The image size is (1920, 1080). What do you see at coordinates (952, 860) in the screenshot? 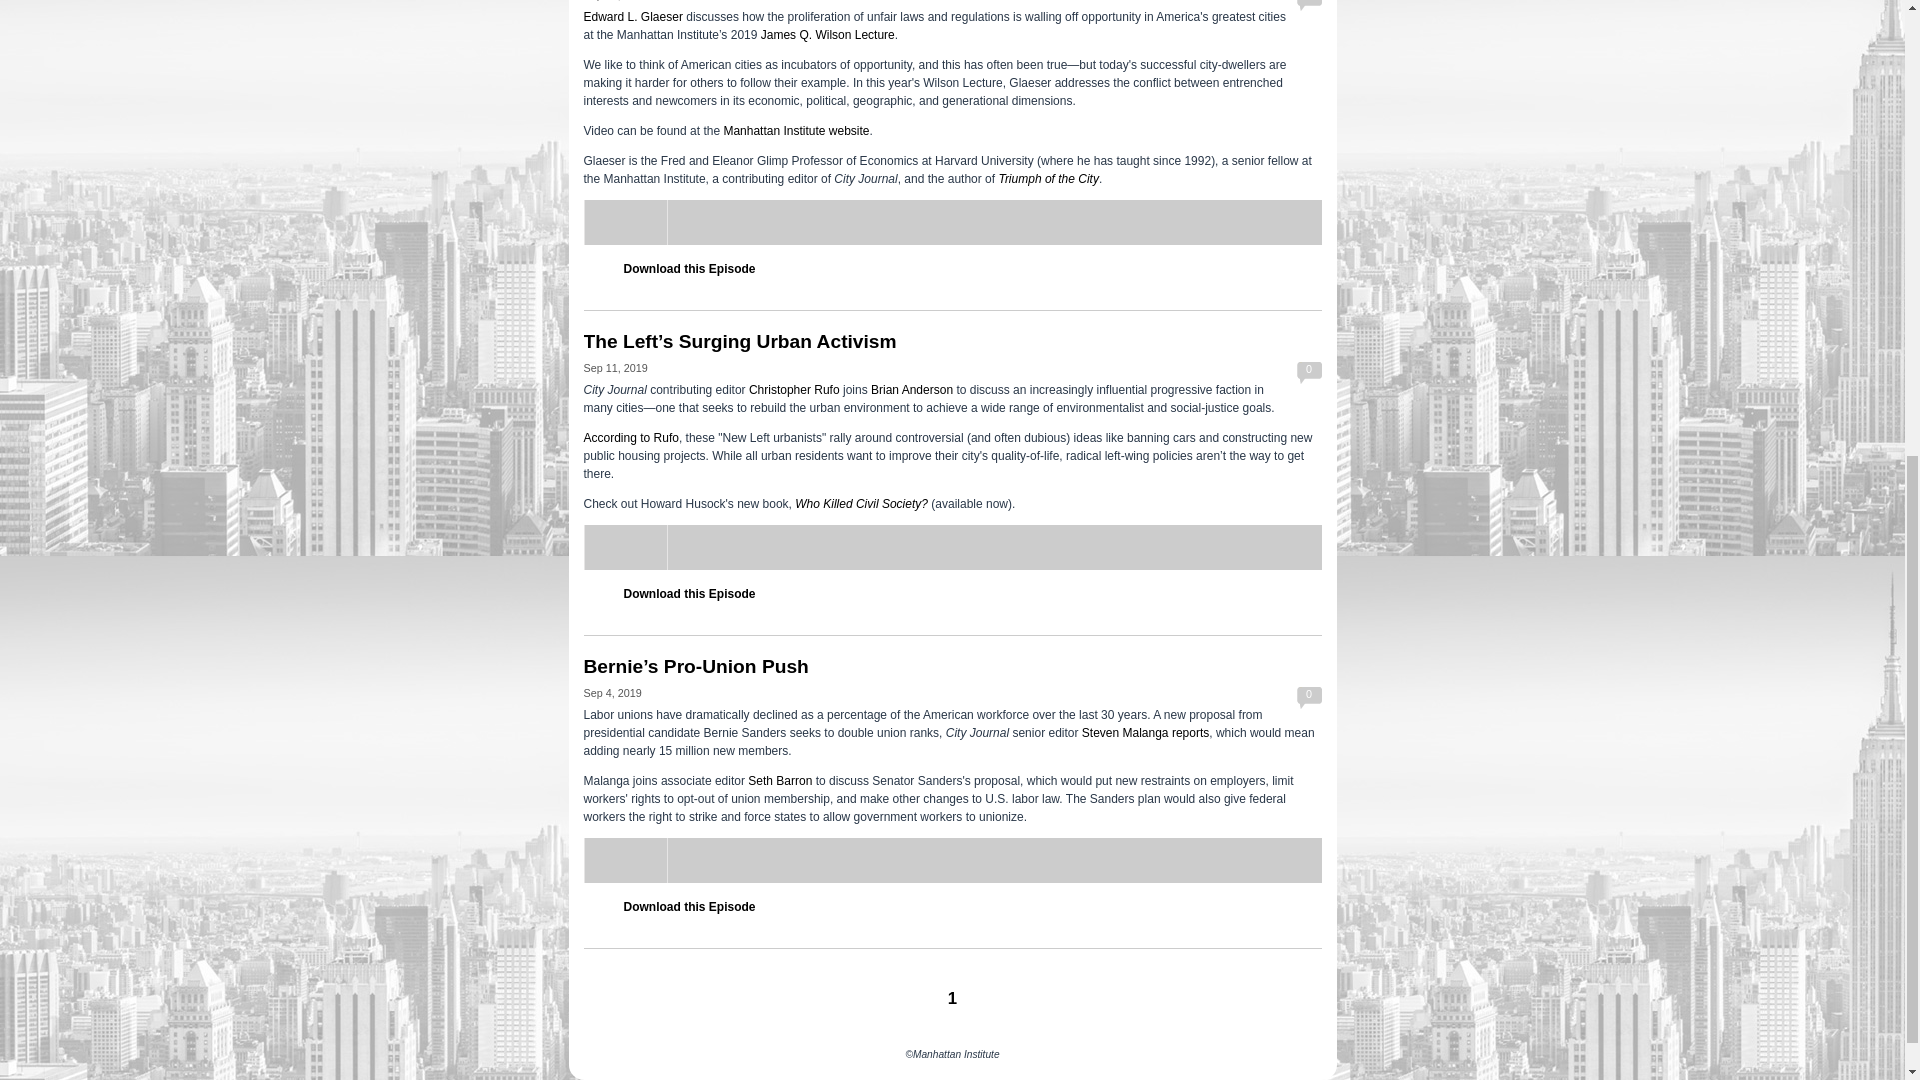
I see `Libsyn Player` at bounding box center [952, 860].